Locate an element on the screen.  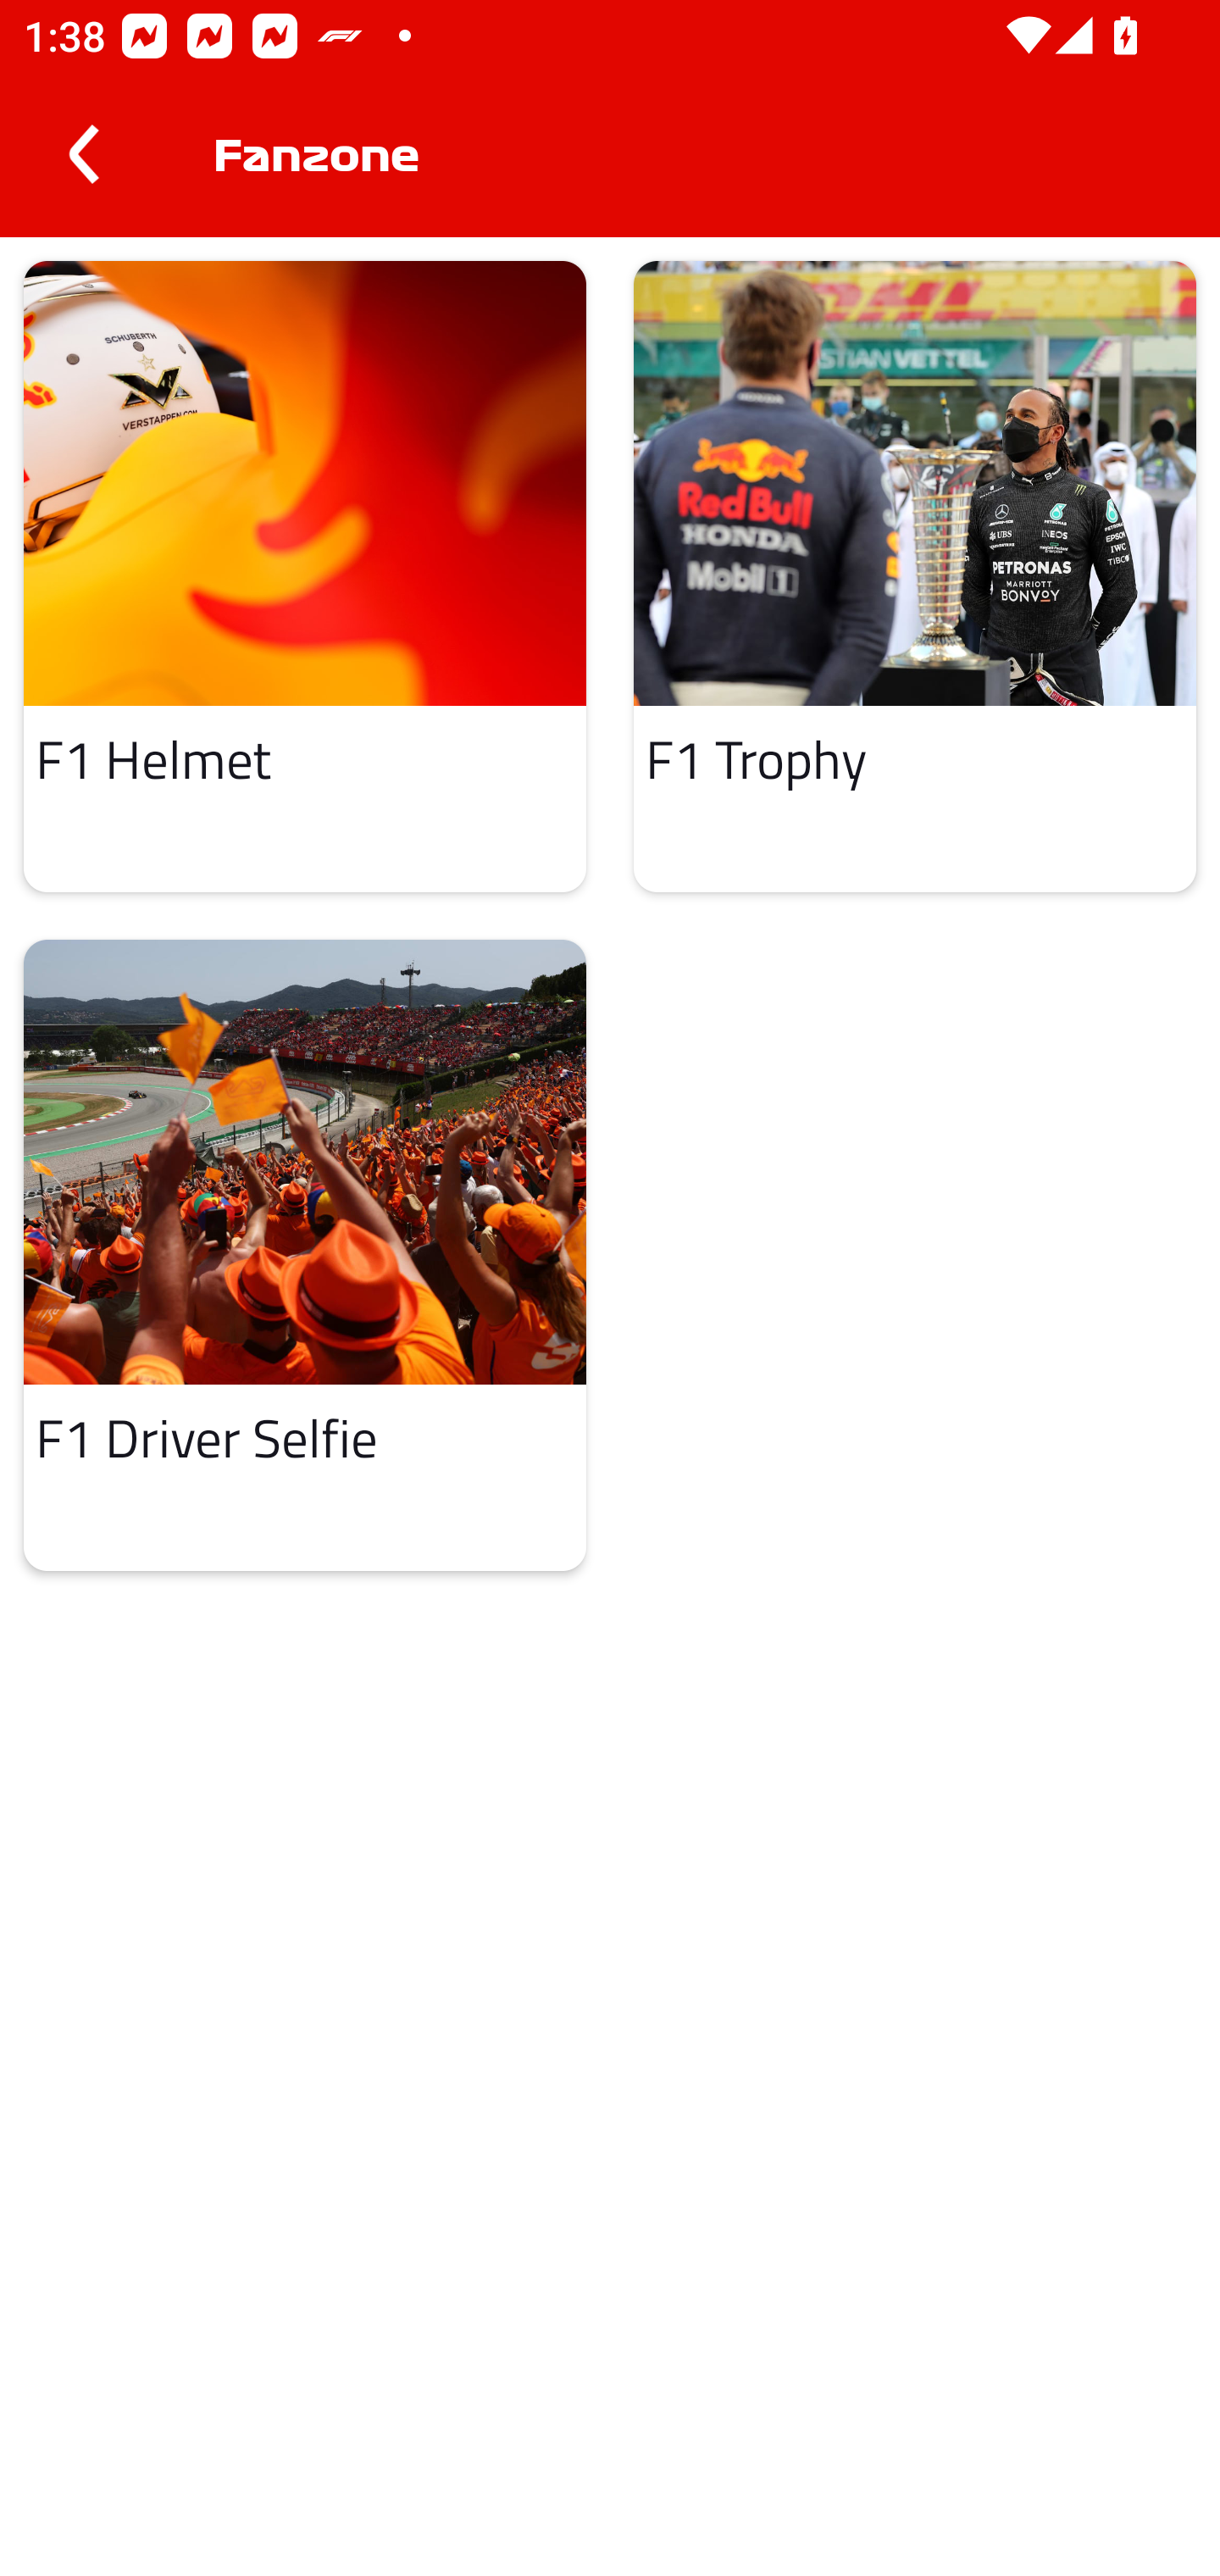
F1 Trophy is located at coordinates (915, 575).